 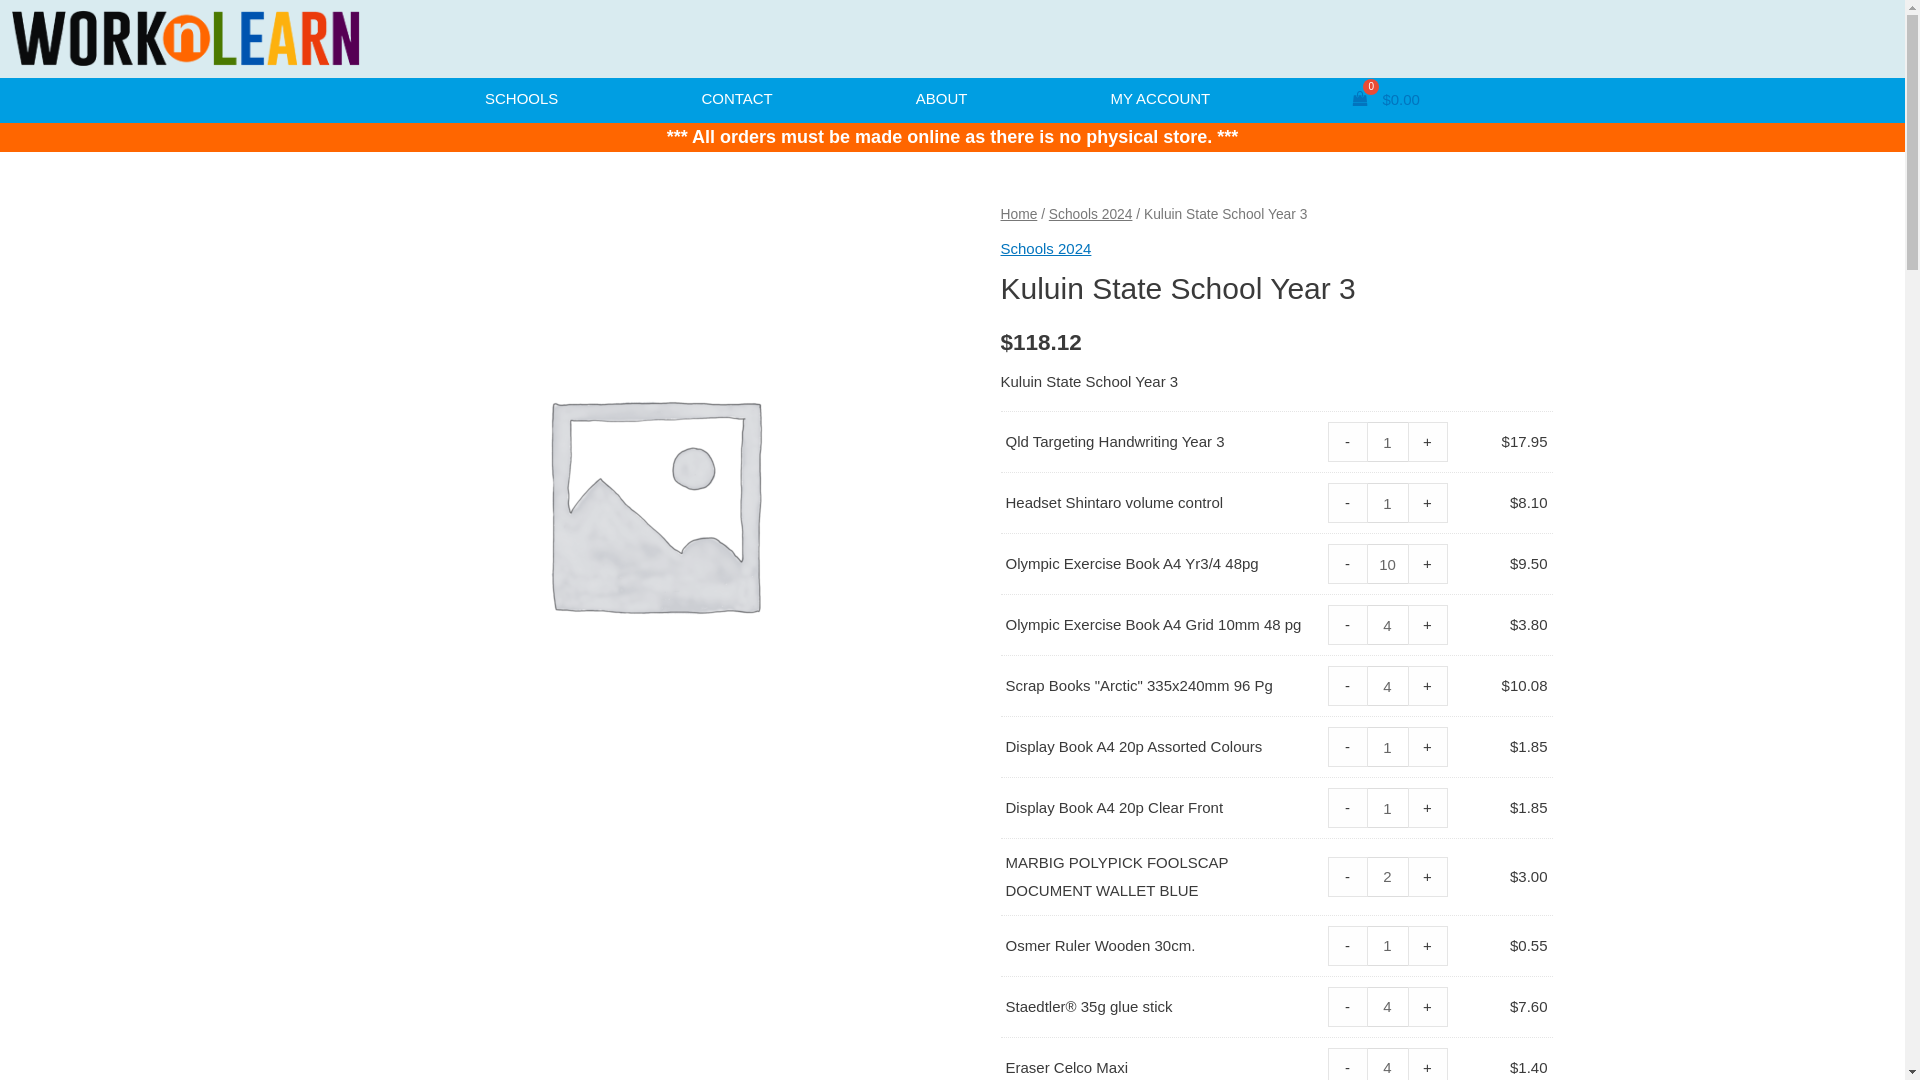 What do you see at coordinates (1388, 808) in the screenshot?
I see `Qty` at bounding box center [1388, 808].